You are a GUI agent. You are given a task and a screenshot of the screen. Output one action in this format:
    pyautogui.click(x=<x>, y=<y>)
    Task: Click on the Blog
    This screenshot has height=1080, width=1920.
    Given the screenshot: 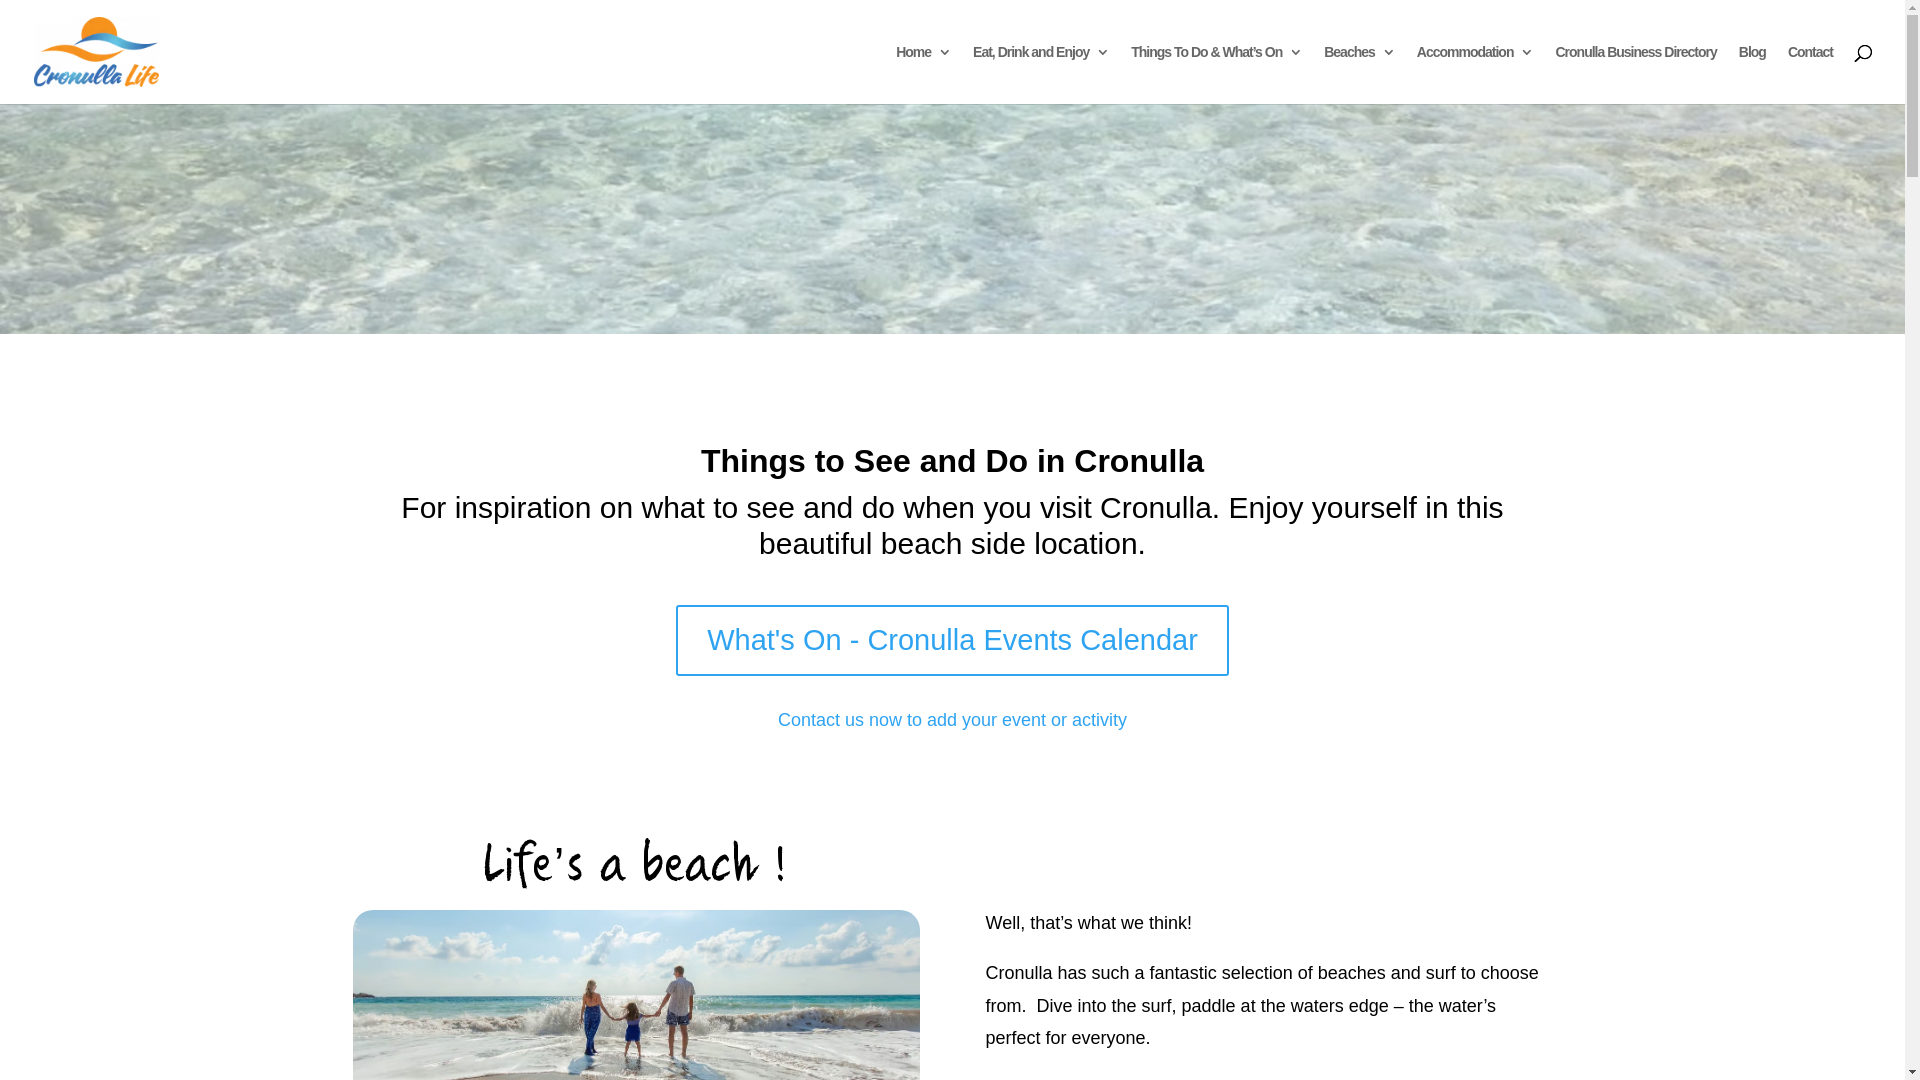 What is the action you would take?
    pyautogui.click(x=1752, y=74)
    